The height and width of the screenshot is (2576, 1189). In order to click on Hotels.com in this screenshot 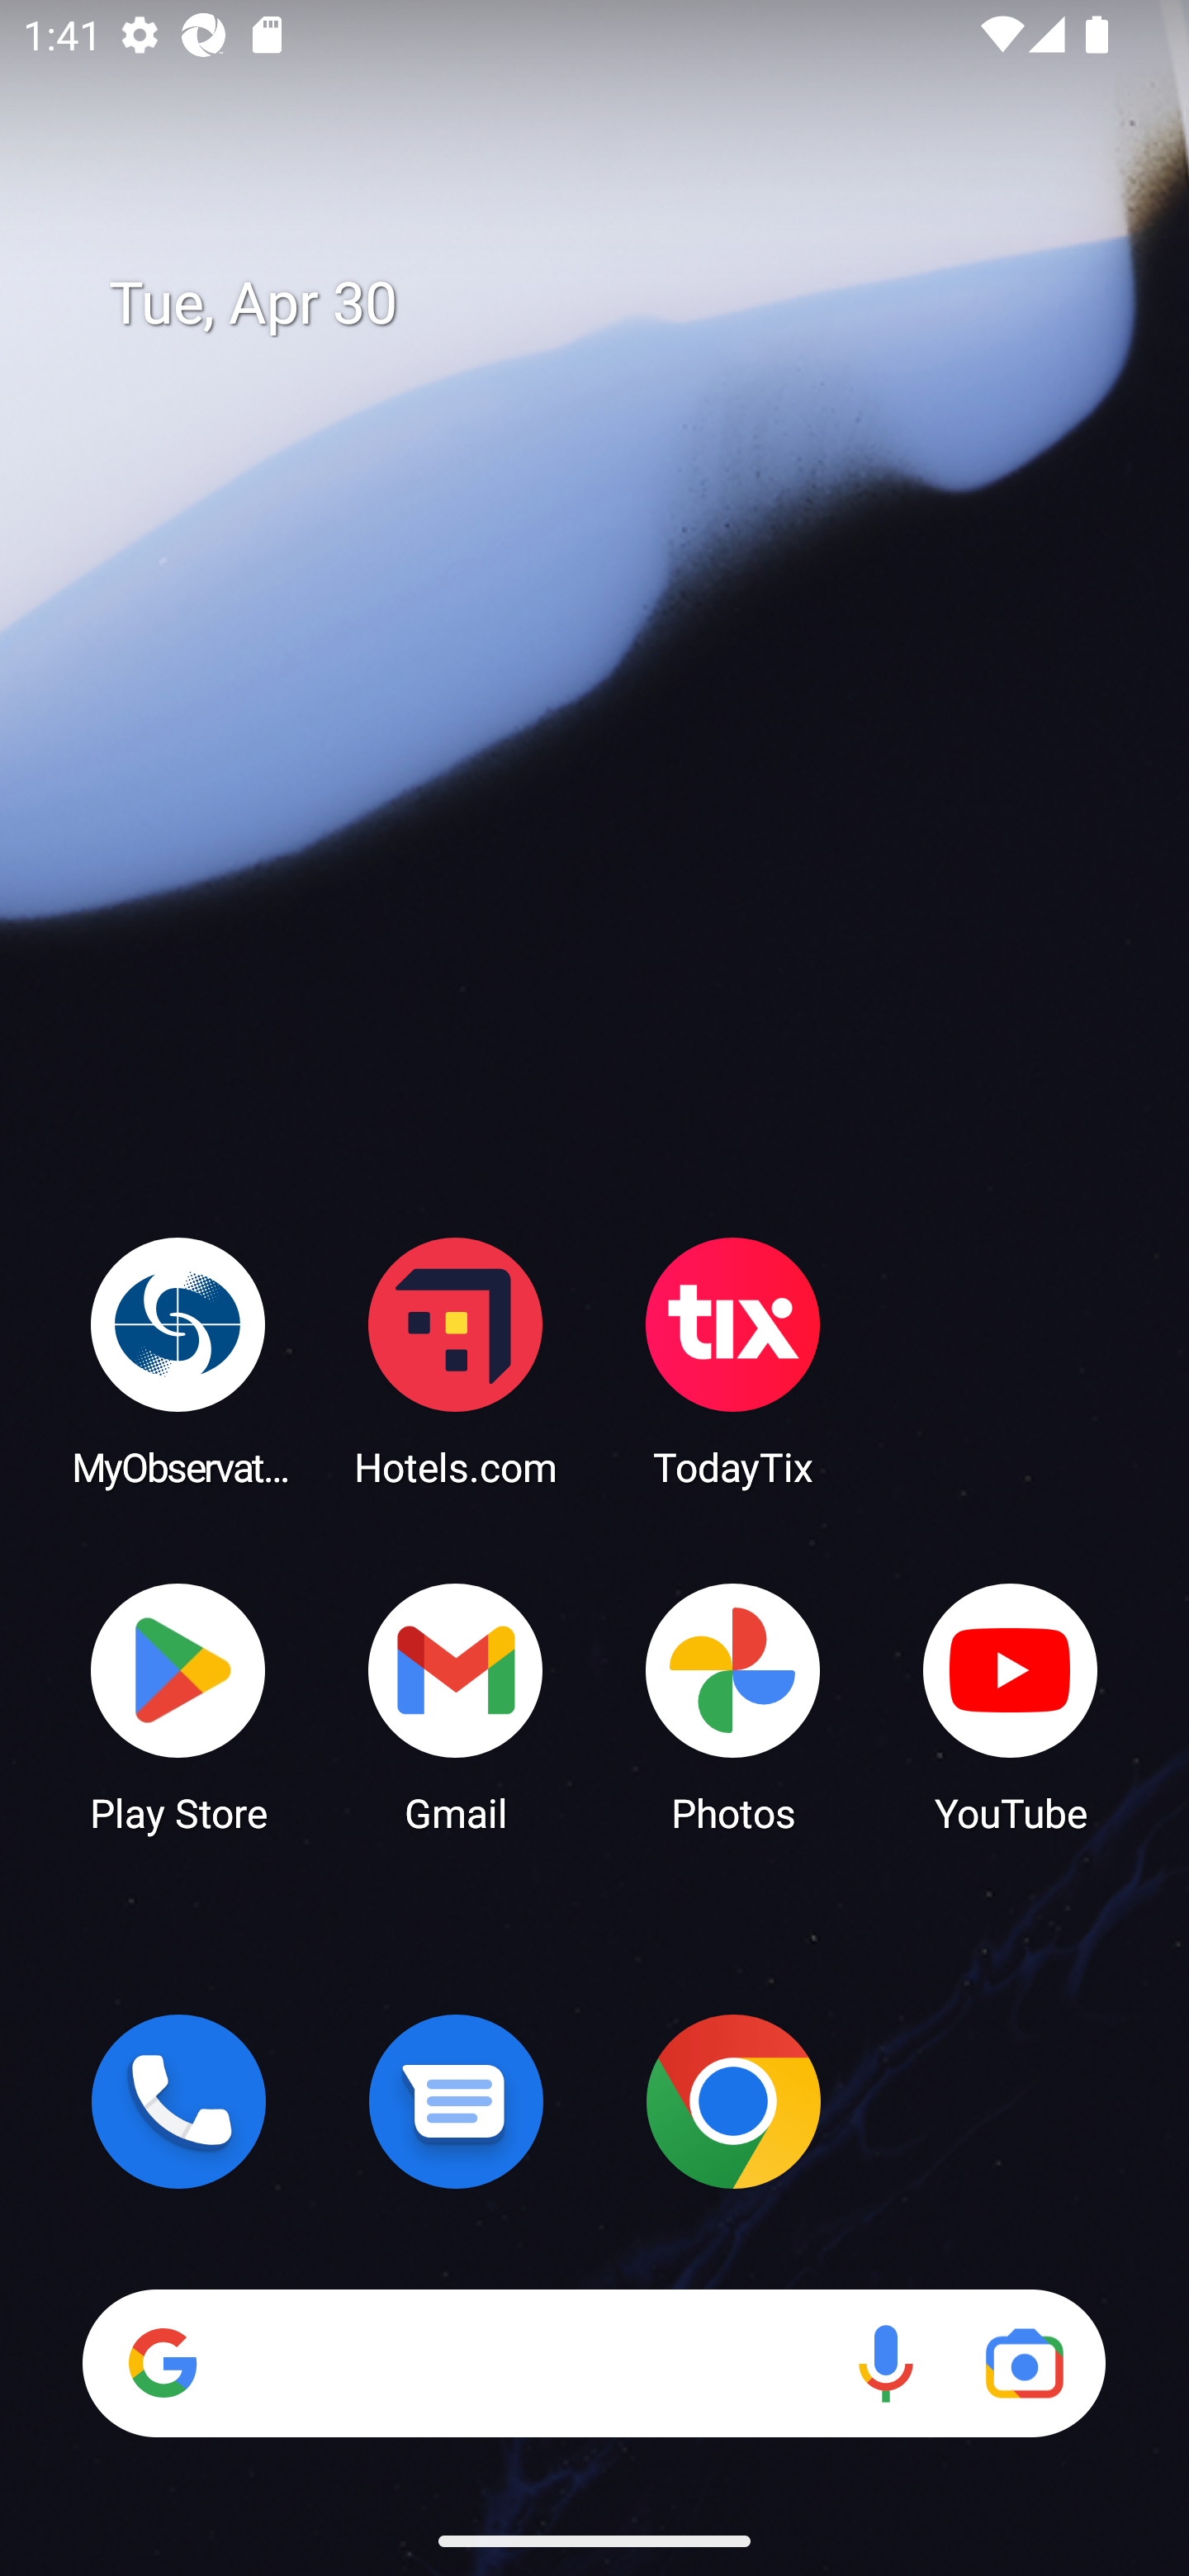, I will do `click(456, 1361)`.